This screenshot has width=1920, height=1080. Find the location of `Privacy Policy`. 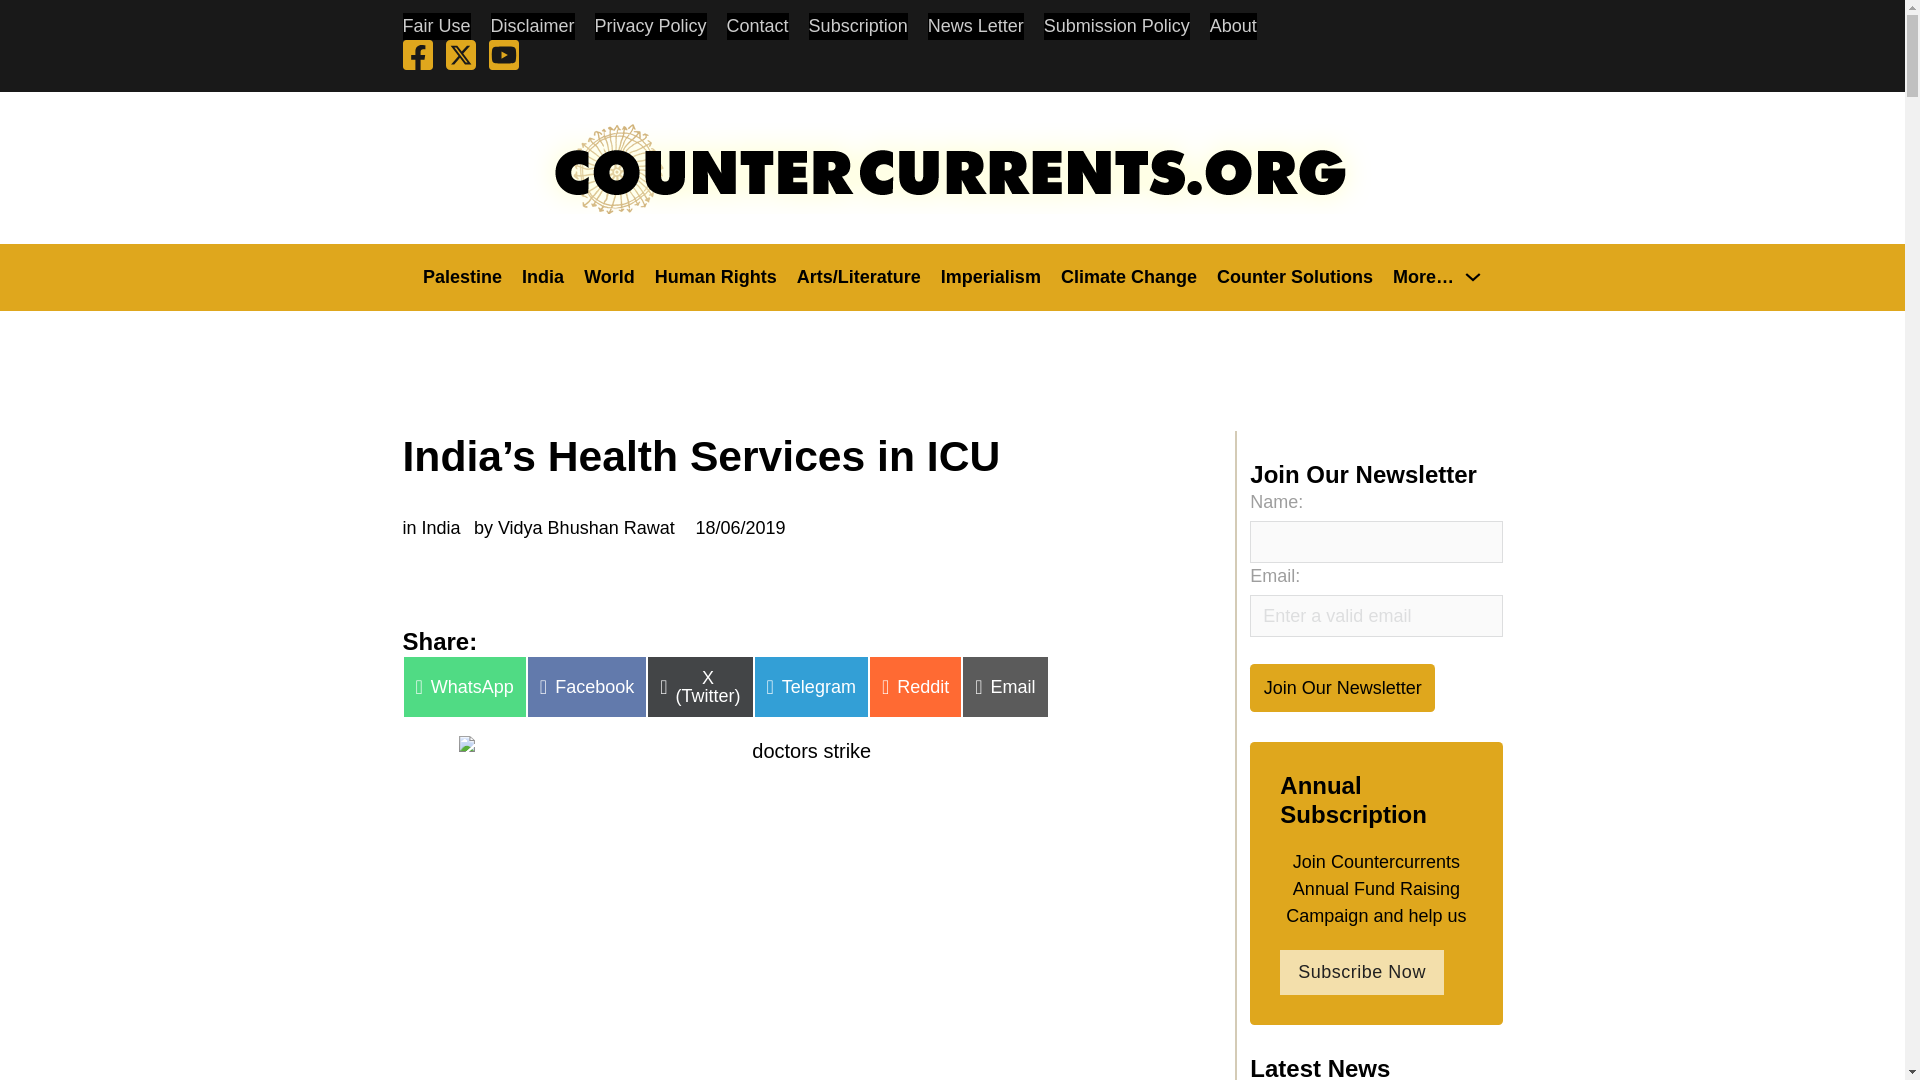

Privacy Policy is located at coordinates (650, 26).